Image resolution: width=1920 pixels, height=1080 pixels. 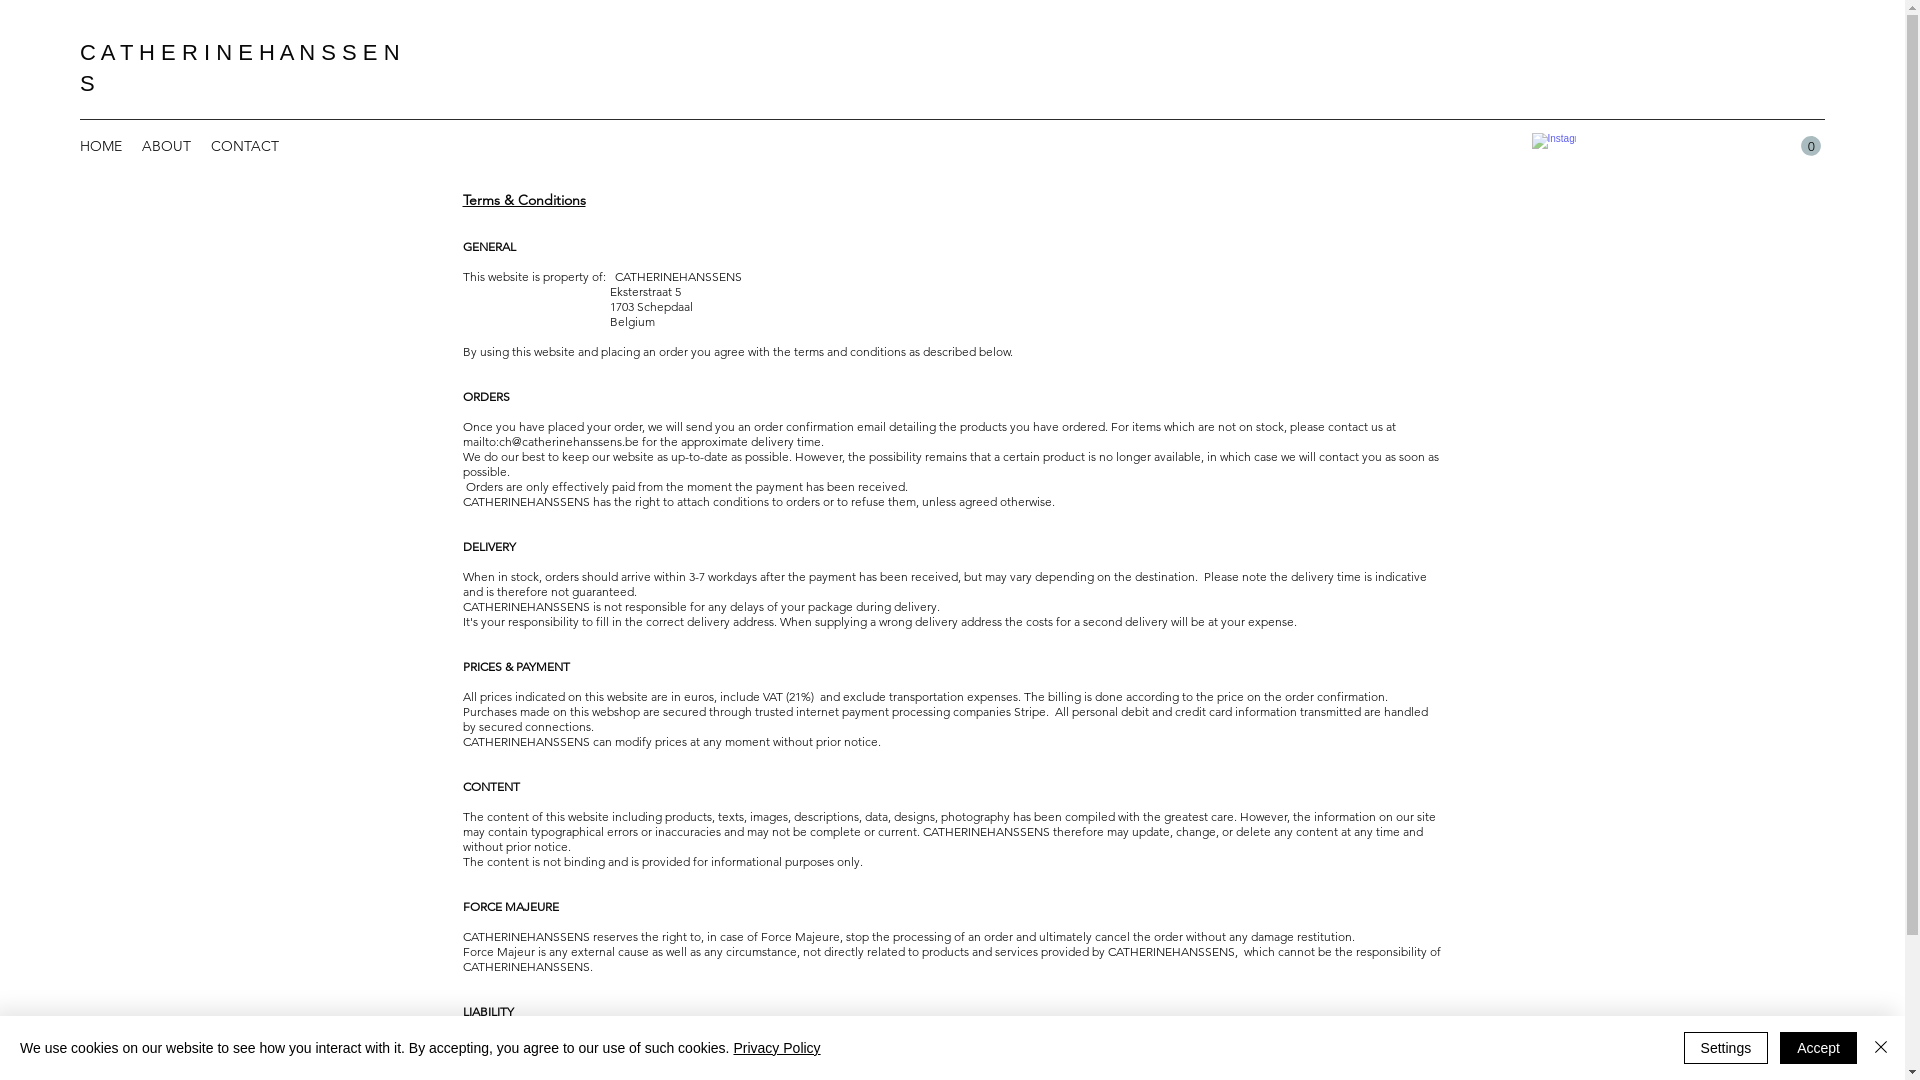 What do you see at coordinates (1818, 1048) in the screenshot?
I see `Accept` at bounding box center [1818, 1048].